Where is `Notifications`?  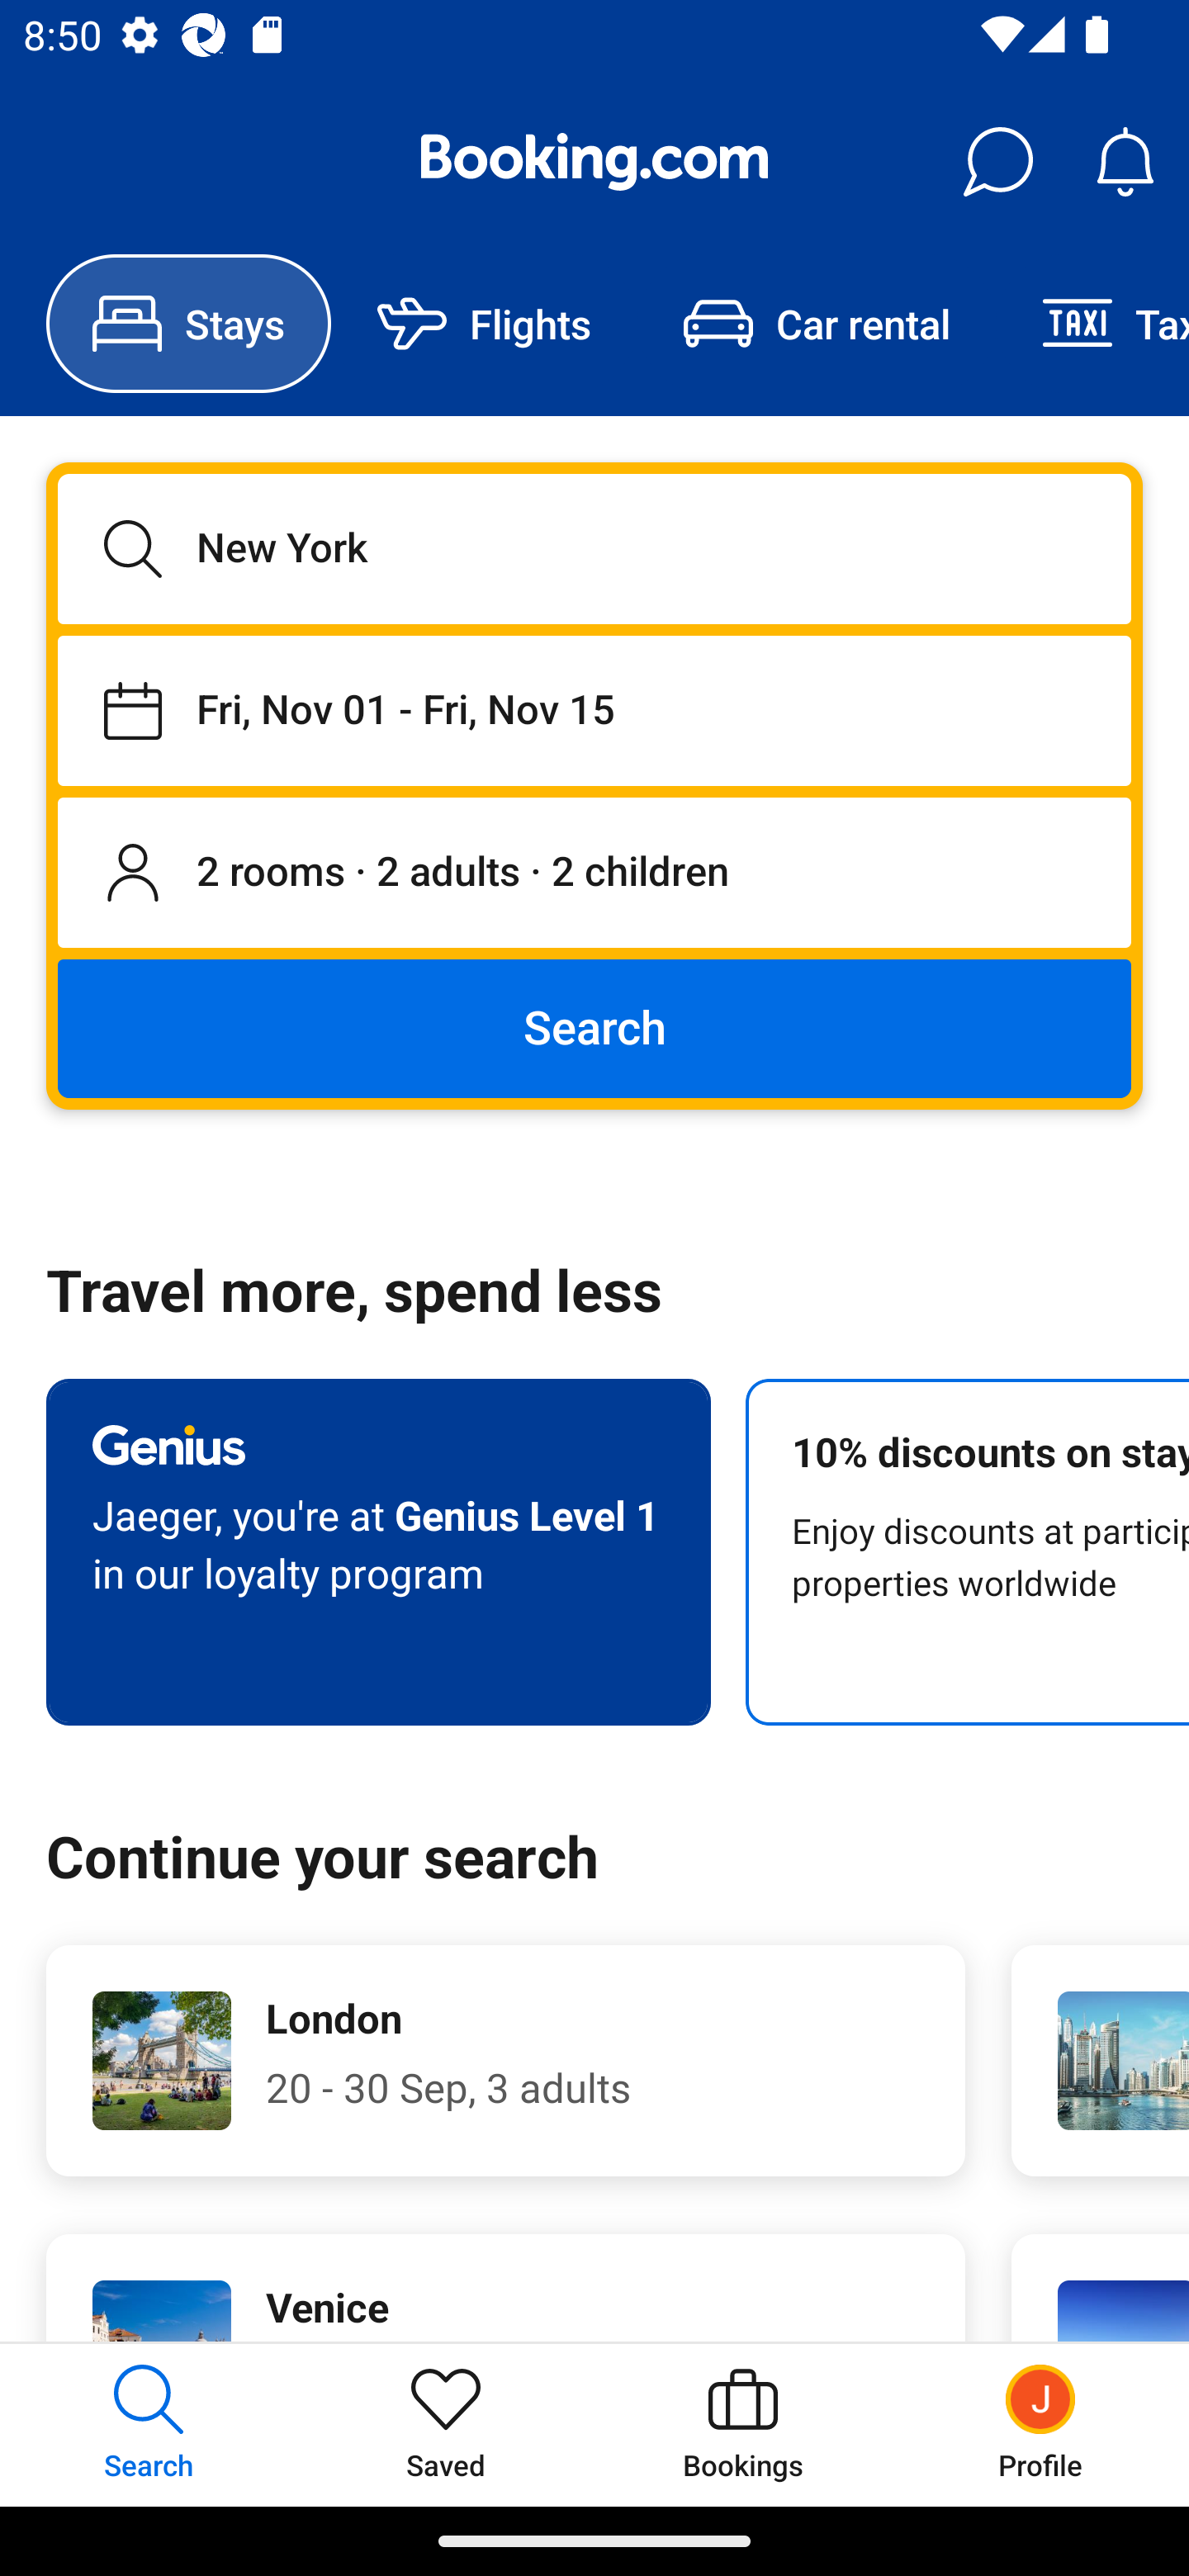 Notifications is located at coordinates (1125, 162).